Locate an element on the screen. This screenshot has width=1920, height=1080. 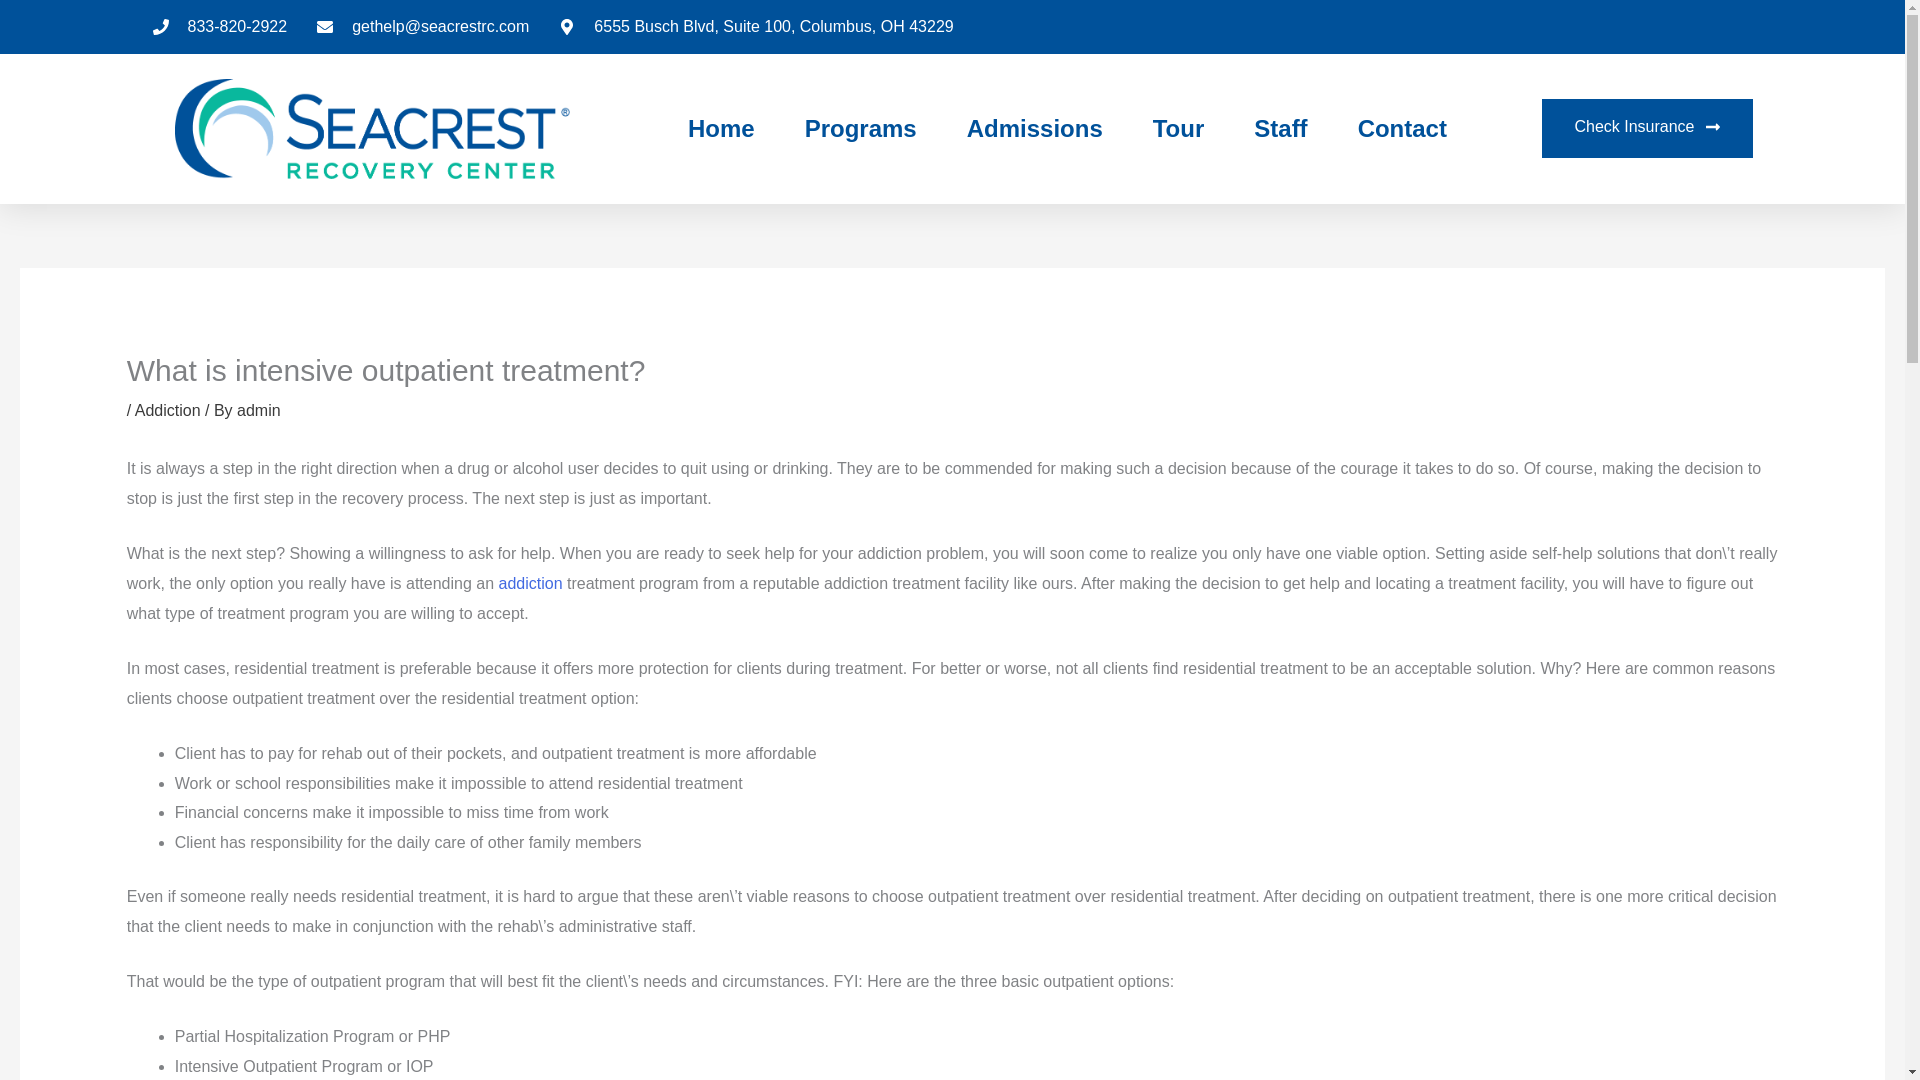
Addiction is located at coordinates (168, 410).